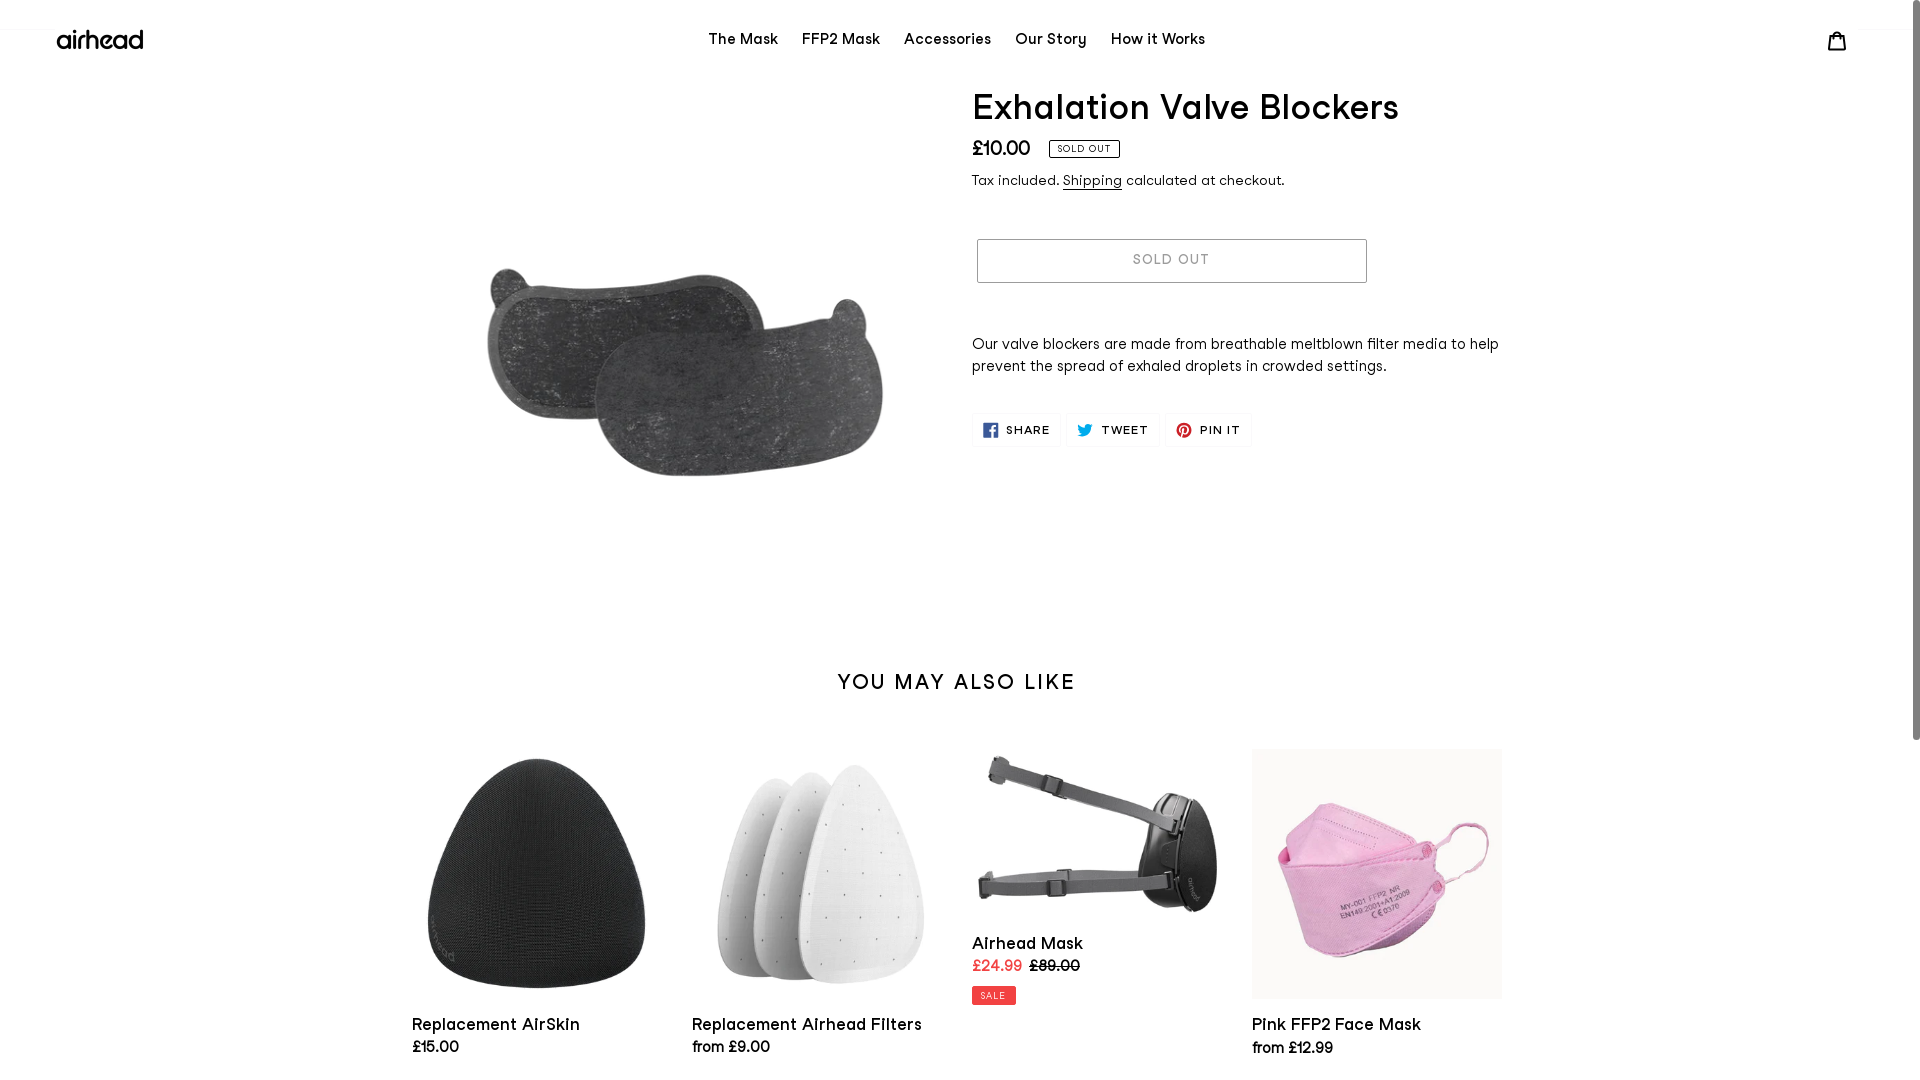 This screenshot has width=1920, height=1080. Describe the element at coordinates (817, 908) in the screenshot. I see `Replacement Airhead Filters` at that location.